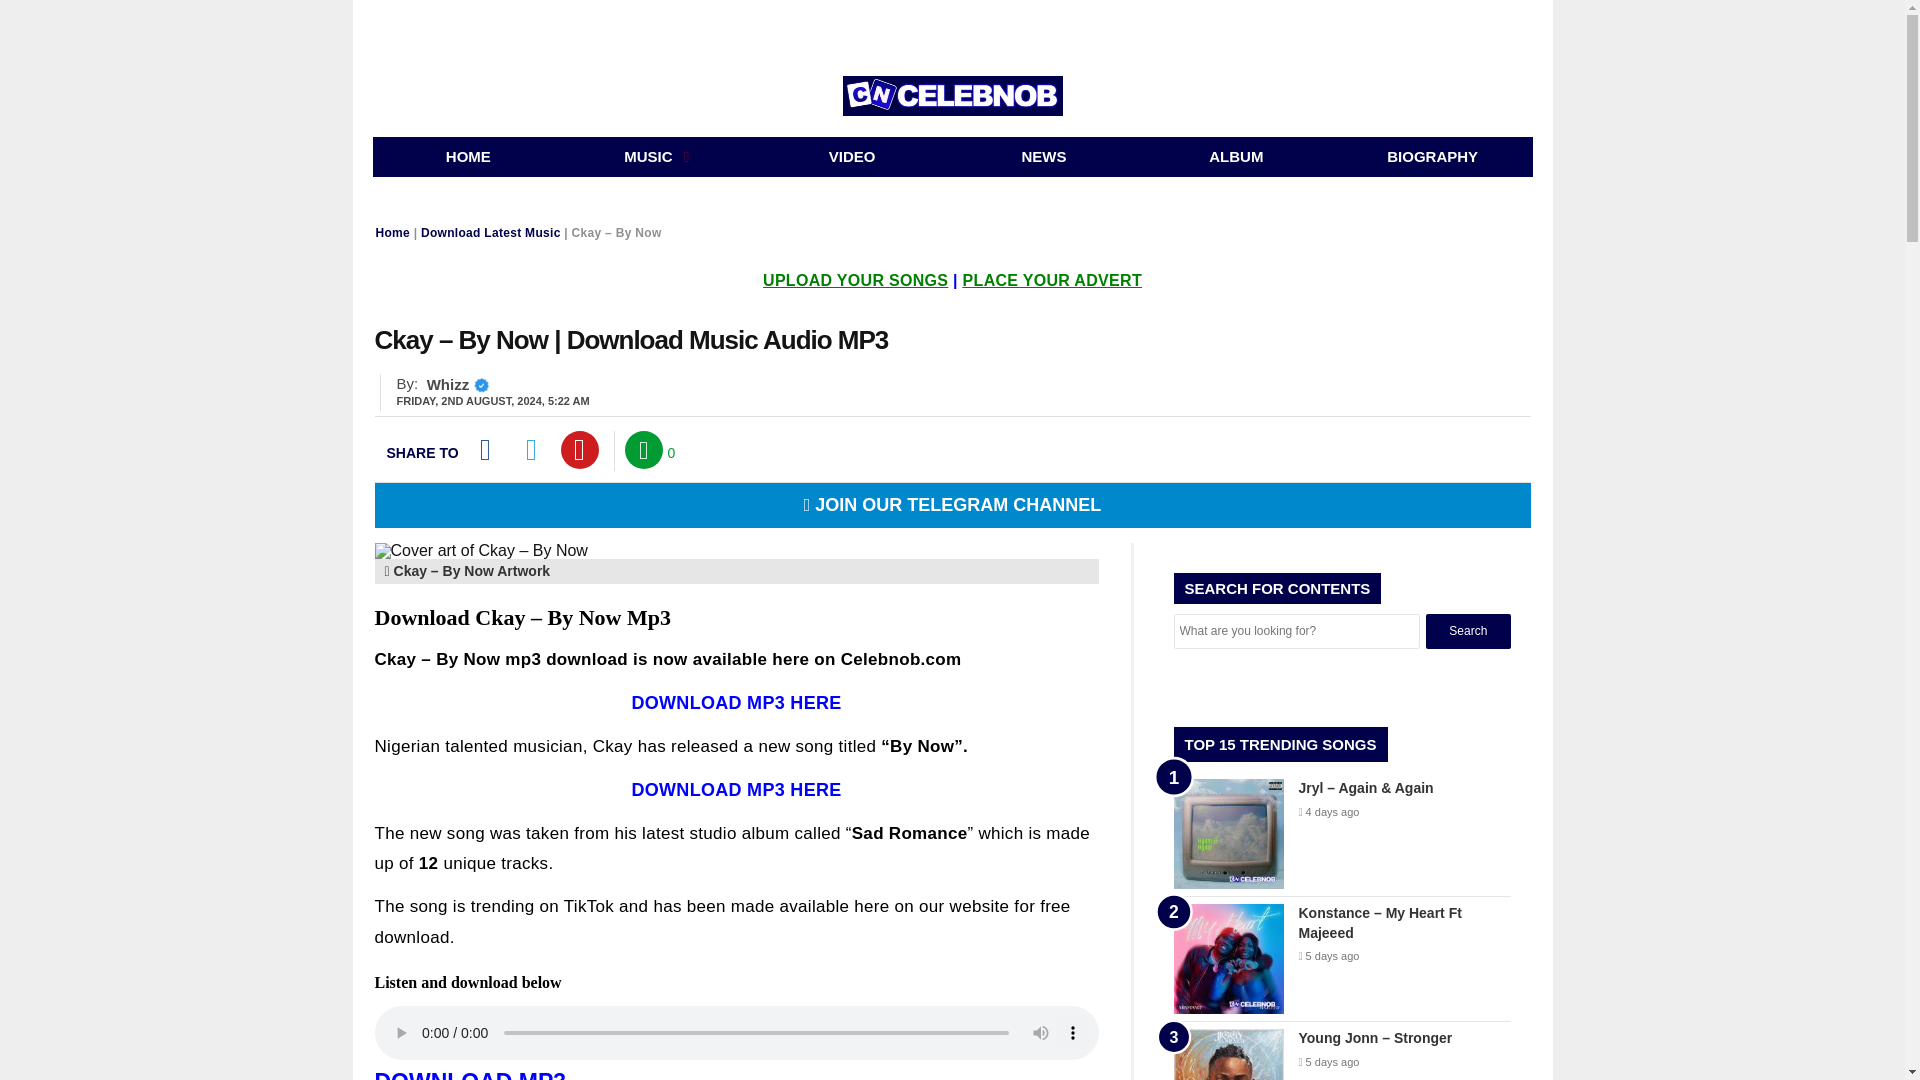 The height and width of the screenshot is (1080, 1920). I want to click on DOWNLOAD MP3 HERE, so click(736, 702).